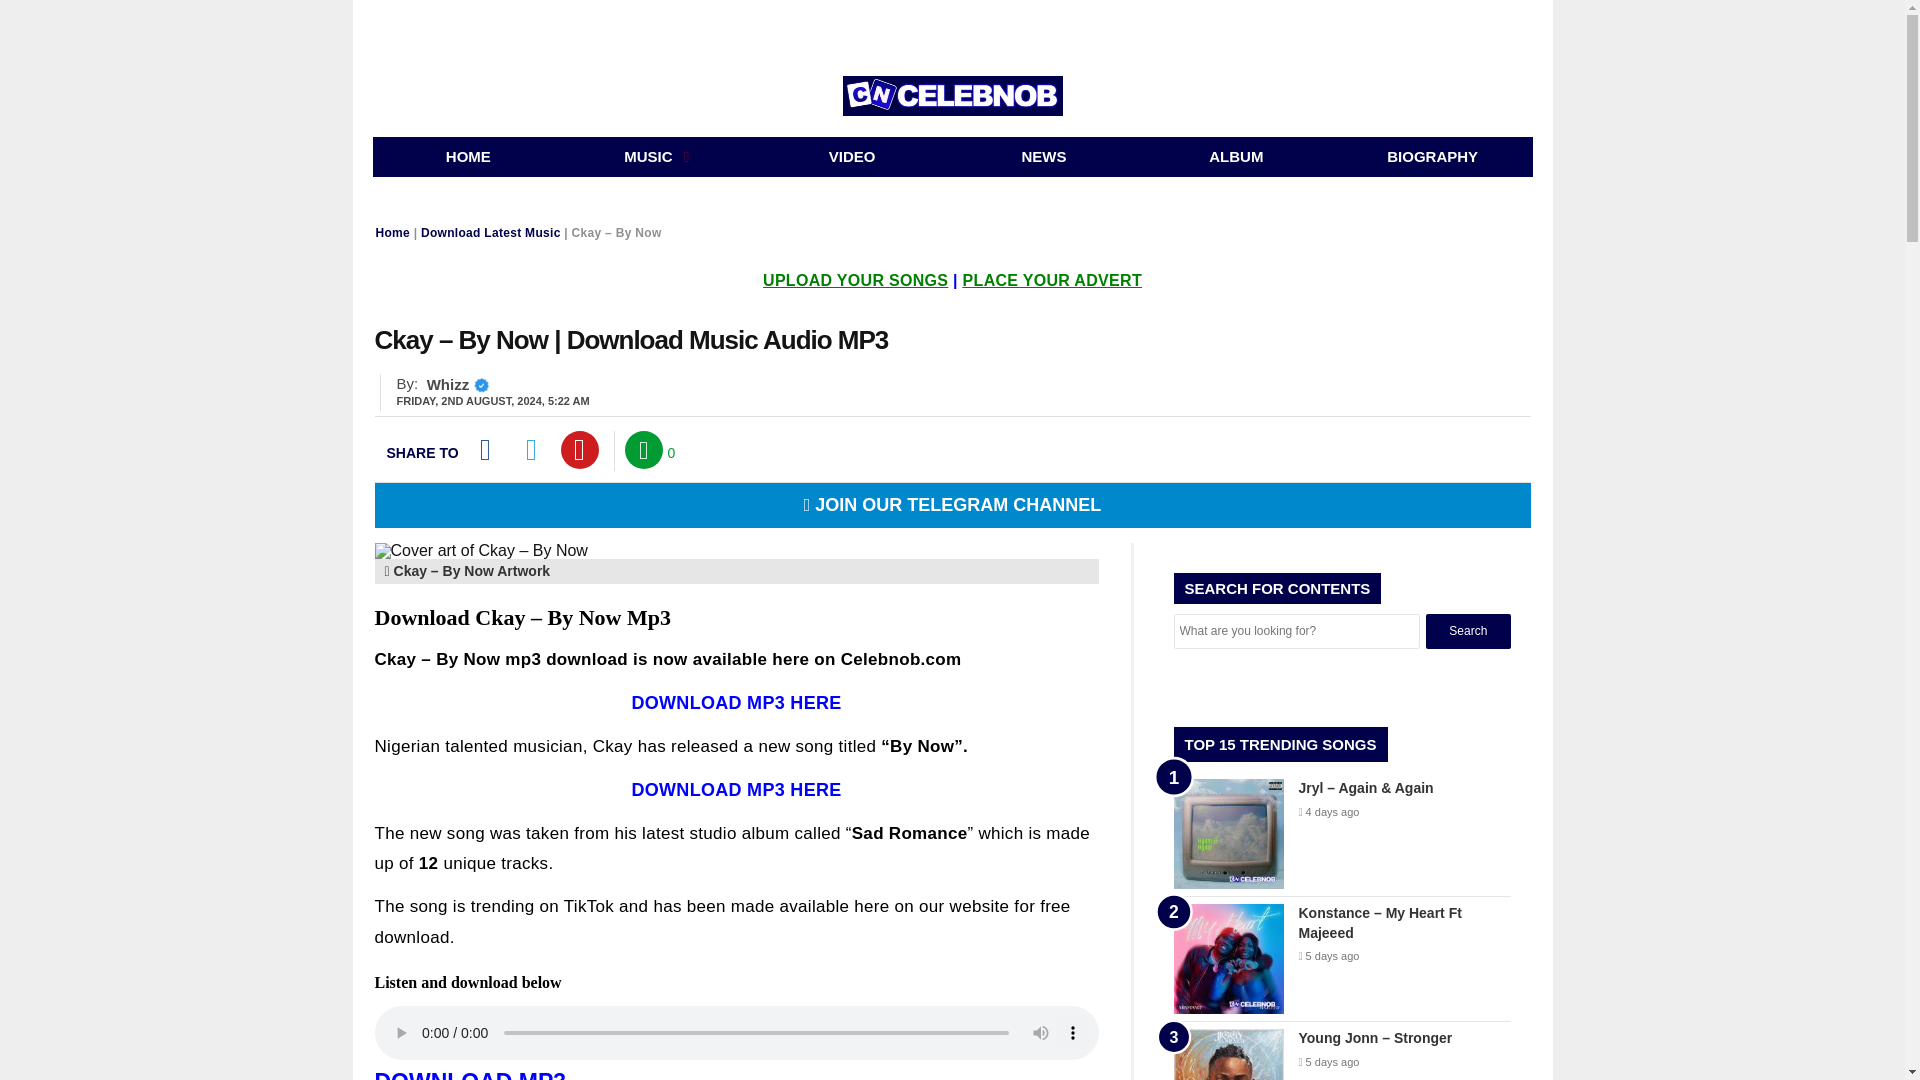 The height and width of the screenshot is (1080, 1920). I want to click on DOWNLOAD MP3 HERE, so click(736, 702).